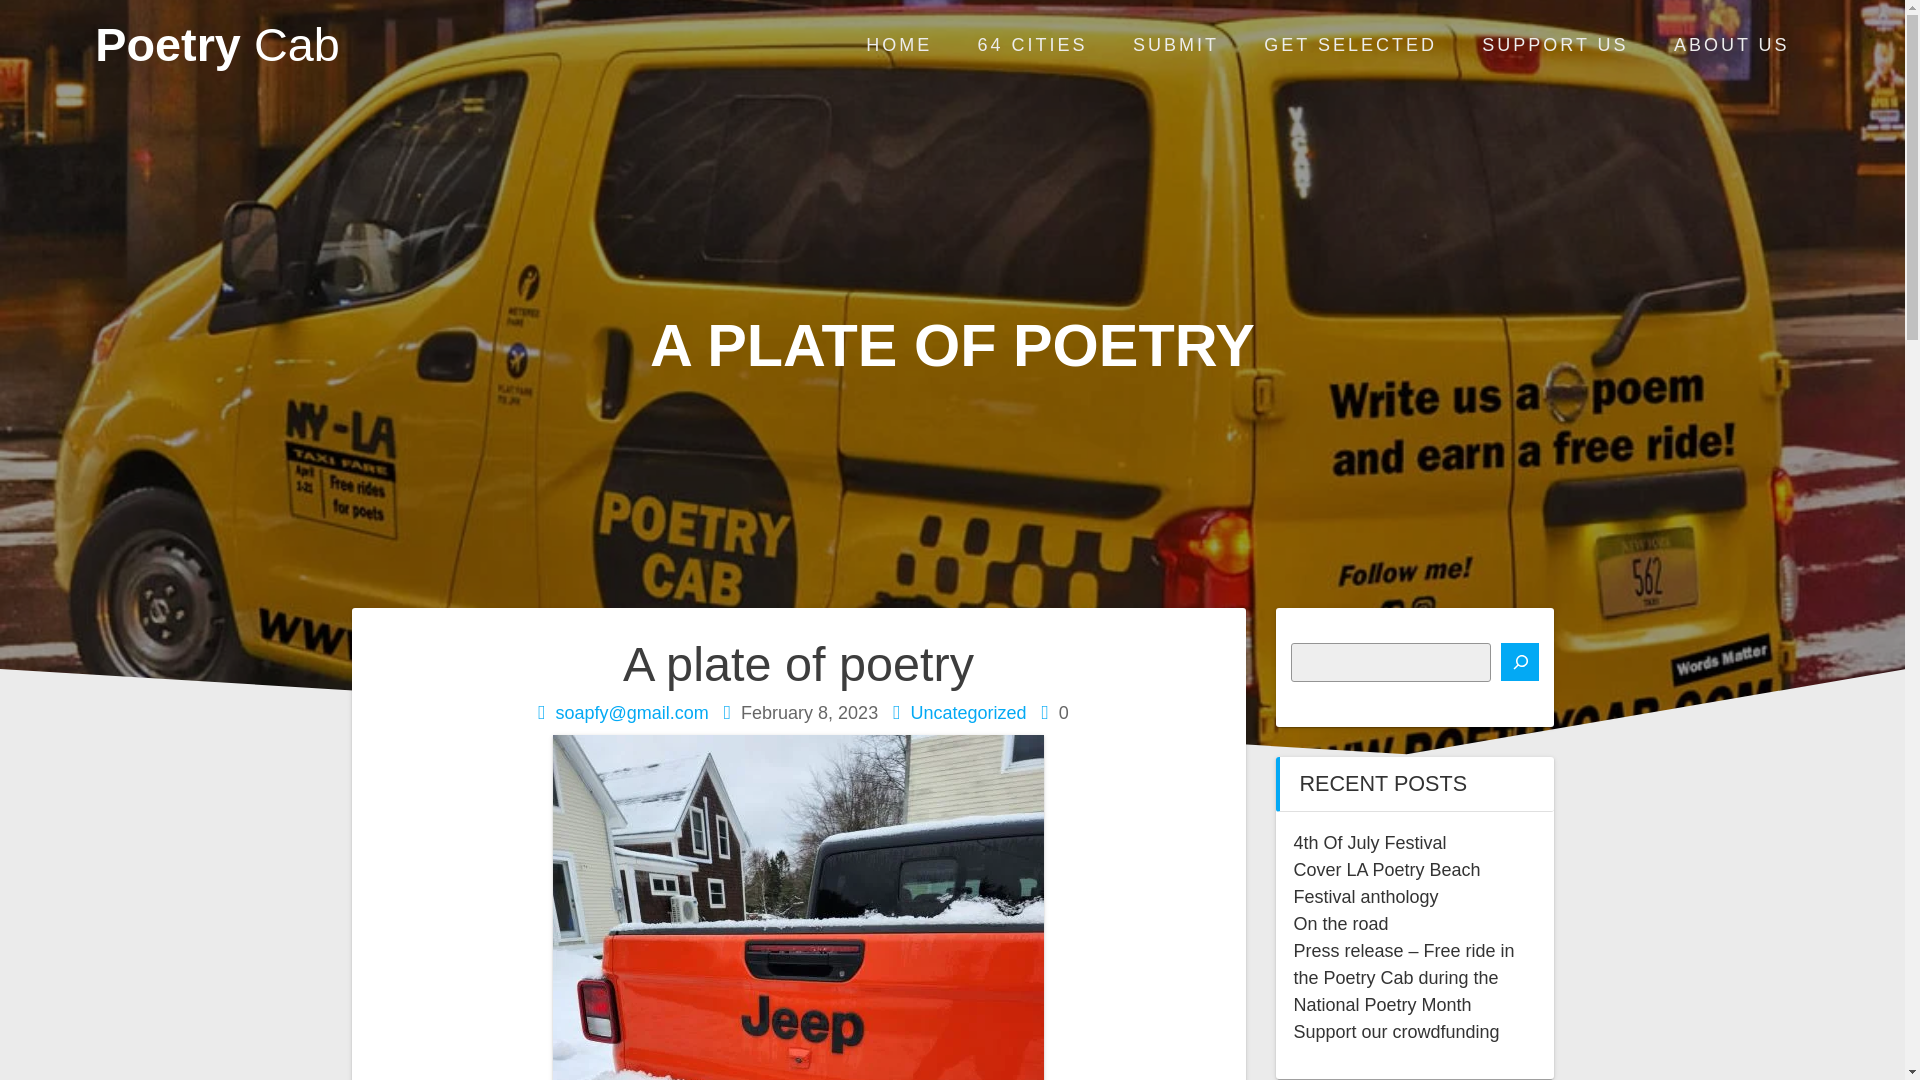 Image resolution: width=1920 pixels, height=1080 pixels. Describe the element at coordinates (1387, 883) in the screenshot. I see `Cover LA Poetry Beach Festival anthology` at that location.